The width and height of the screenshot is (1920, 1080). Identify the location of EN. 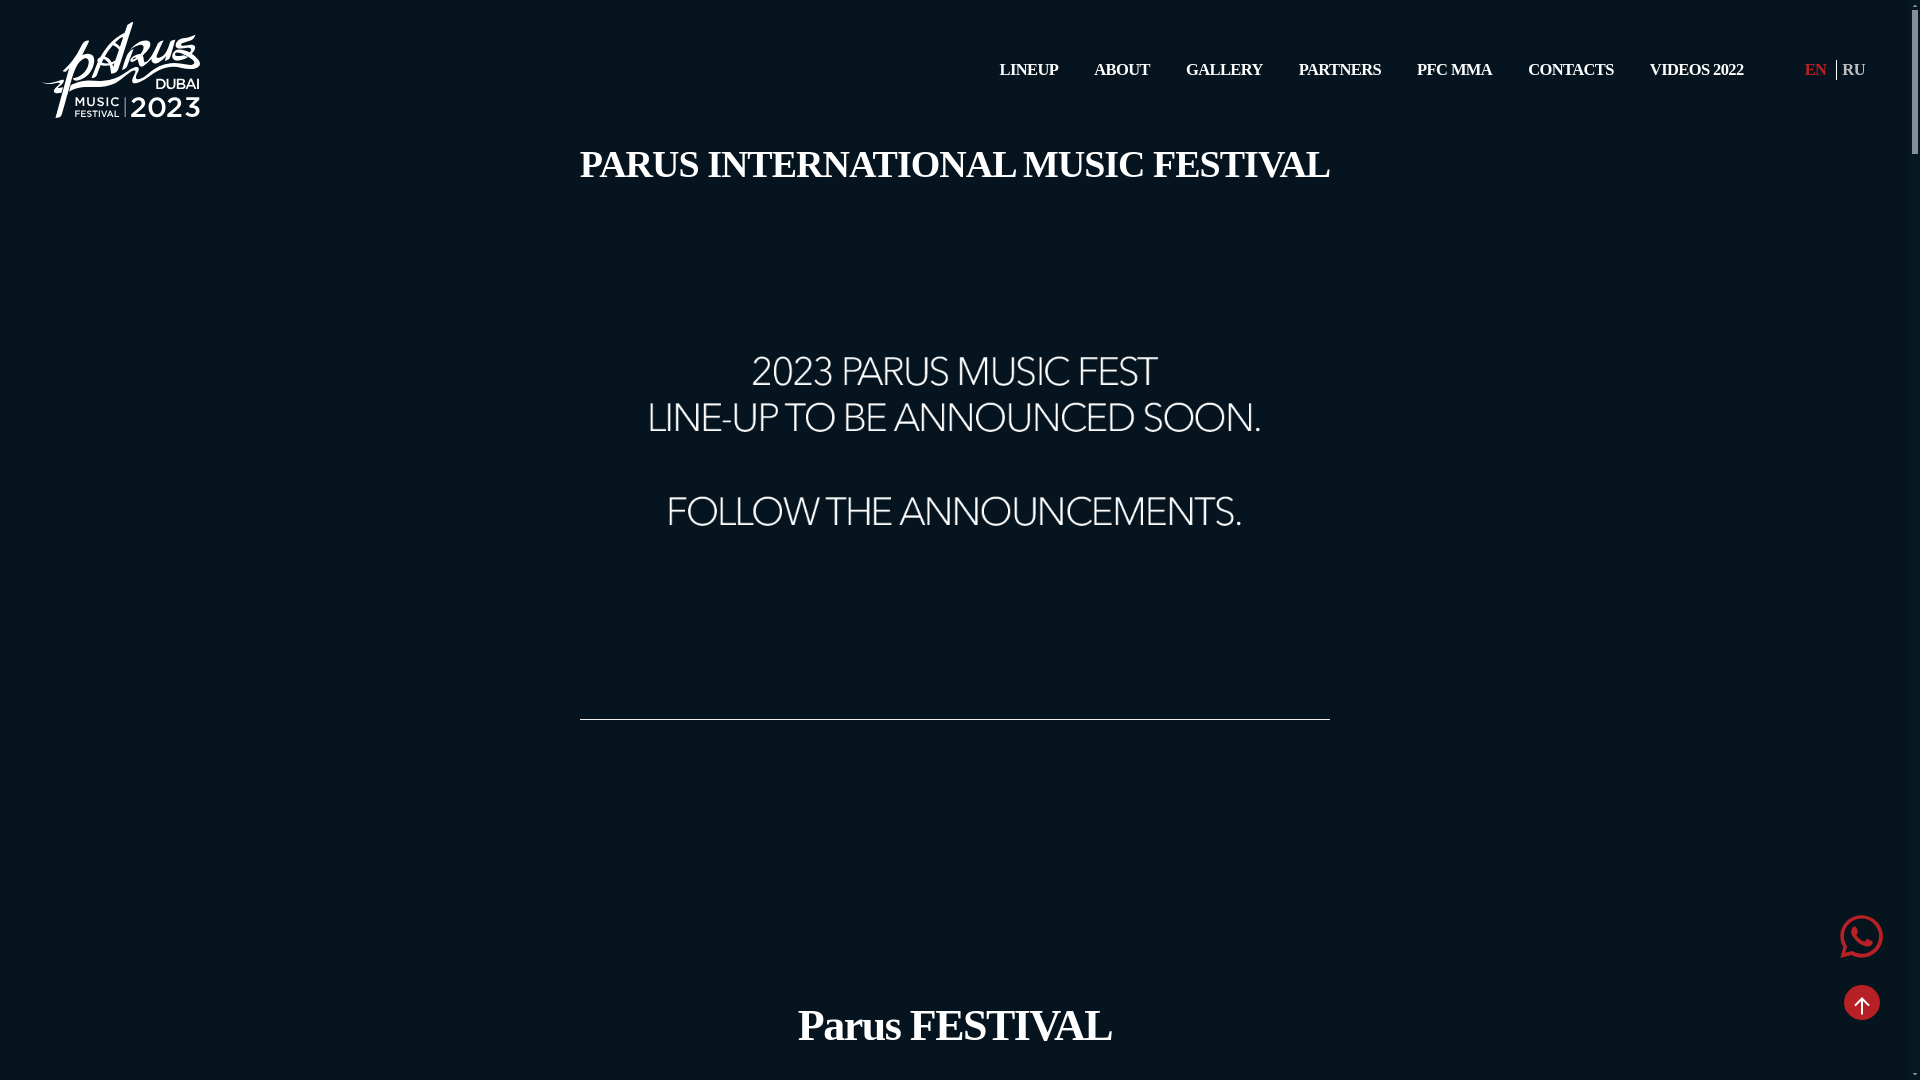
(1816, 70).